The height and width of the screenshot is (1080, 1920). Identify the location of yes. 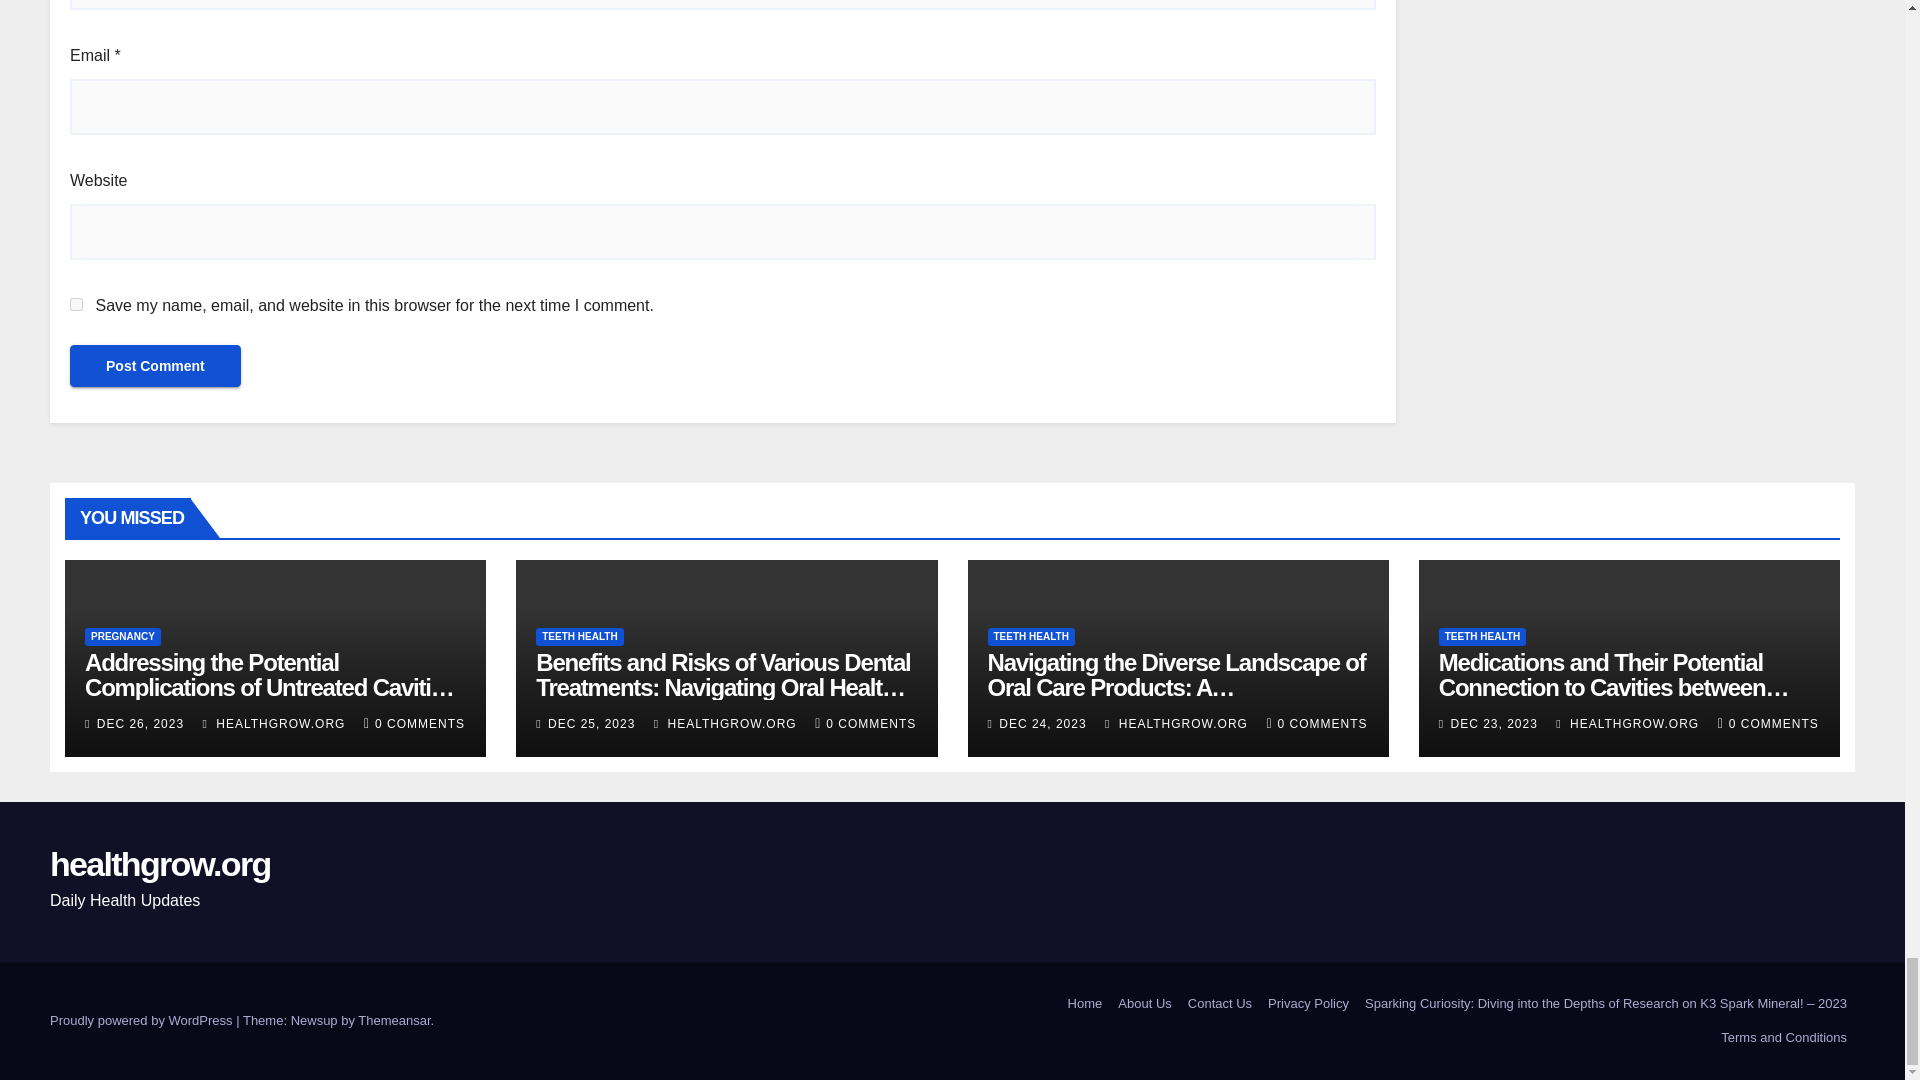
(76, 304).